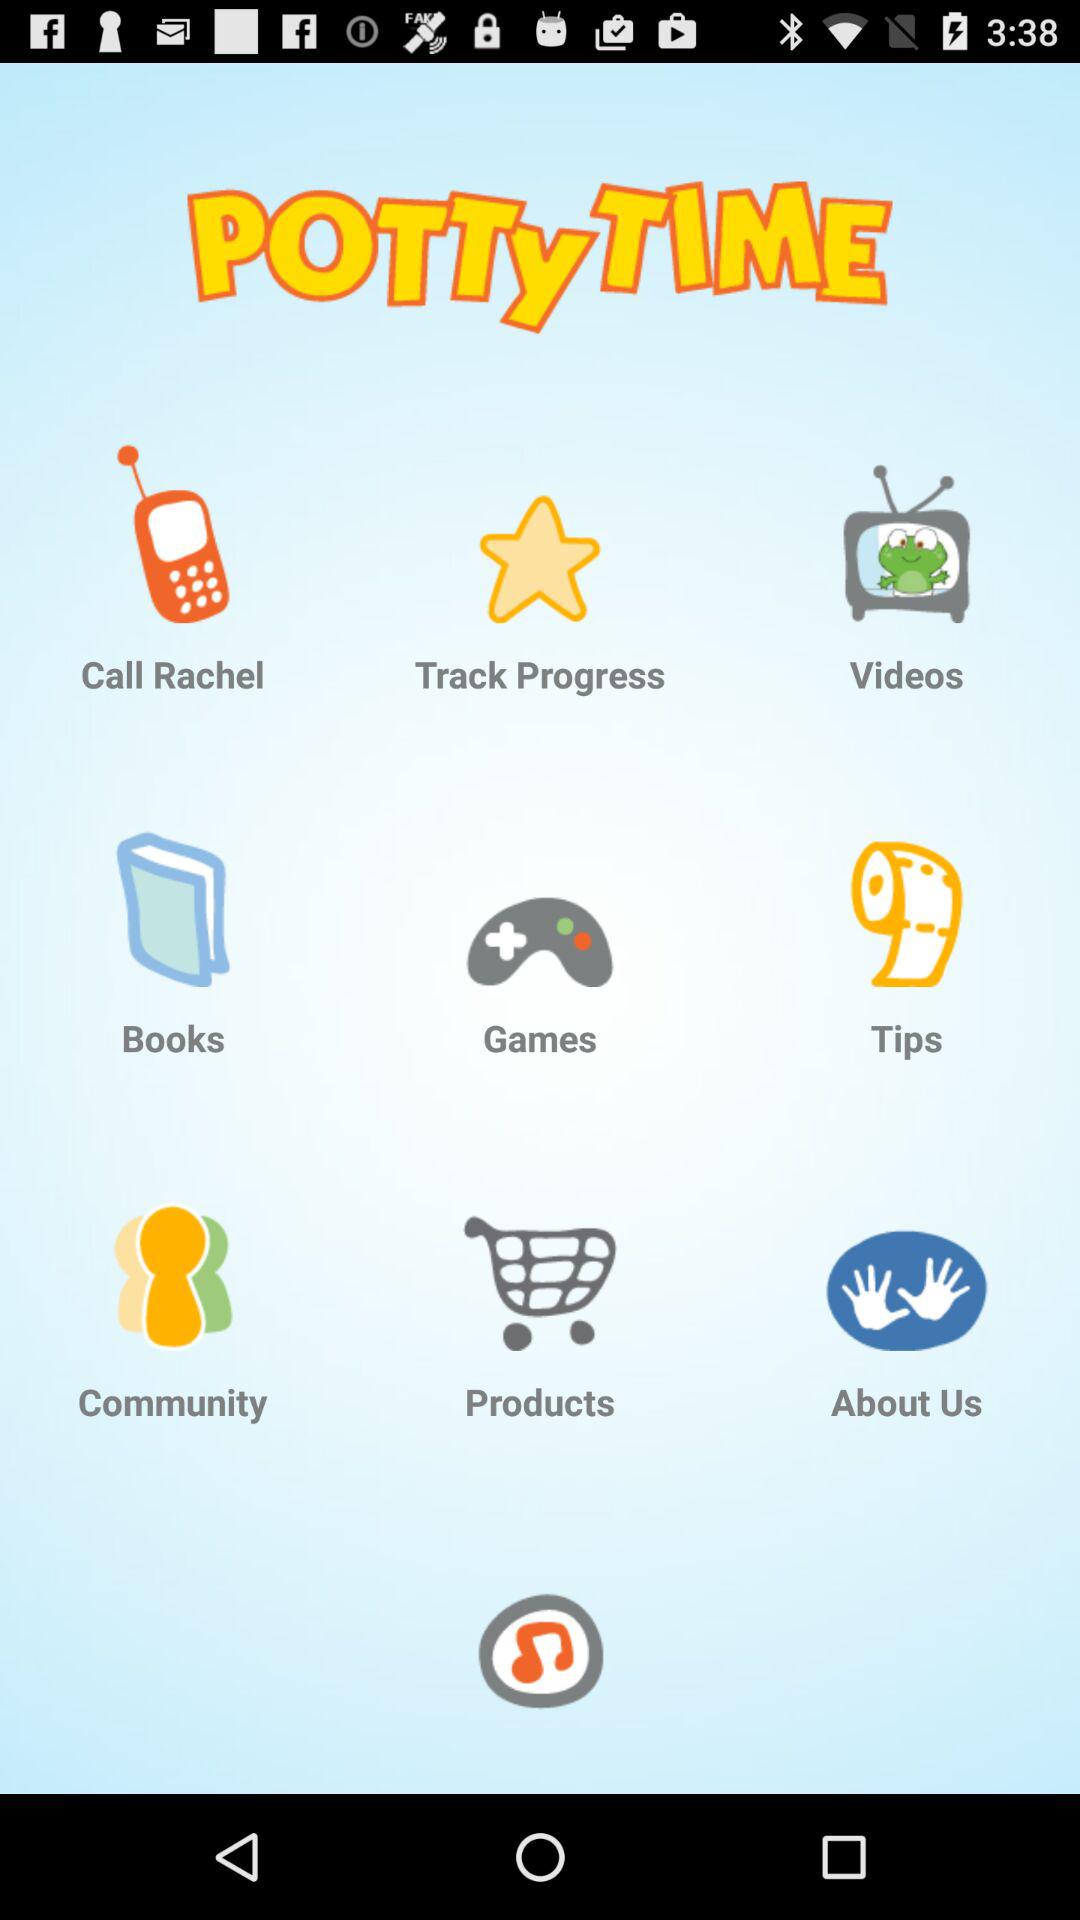  I want to click on turn on item next to the track progress app, so click(173, 518).